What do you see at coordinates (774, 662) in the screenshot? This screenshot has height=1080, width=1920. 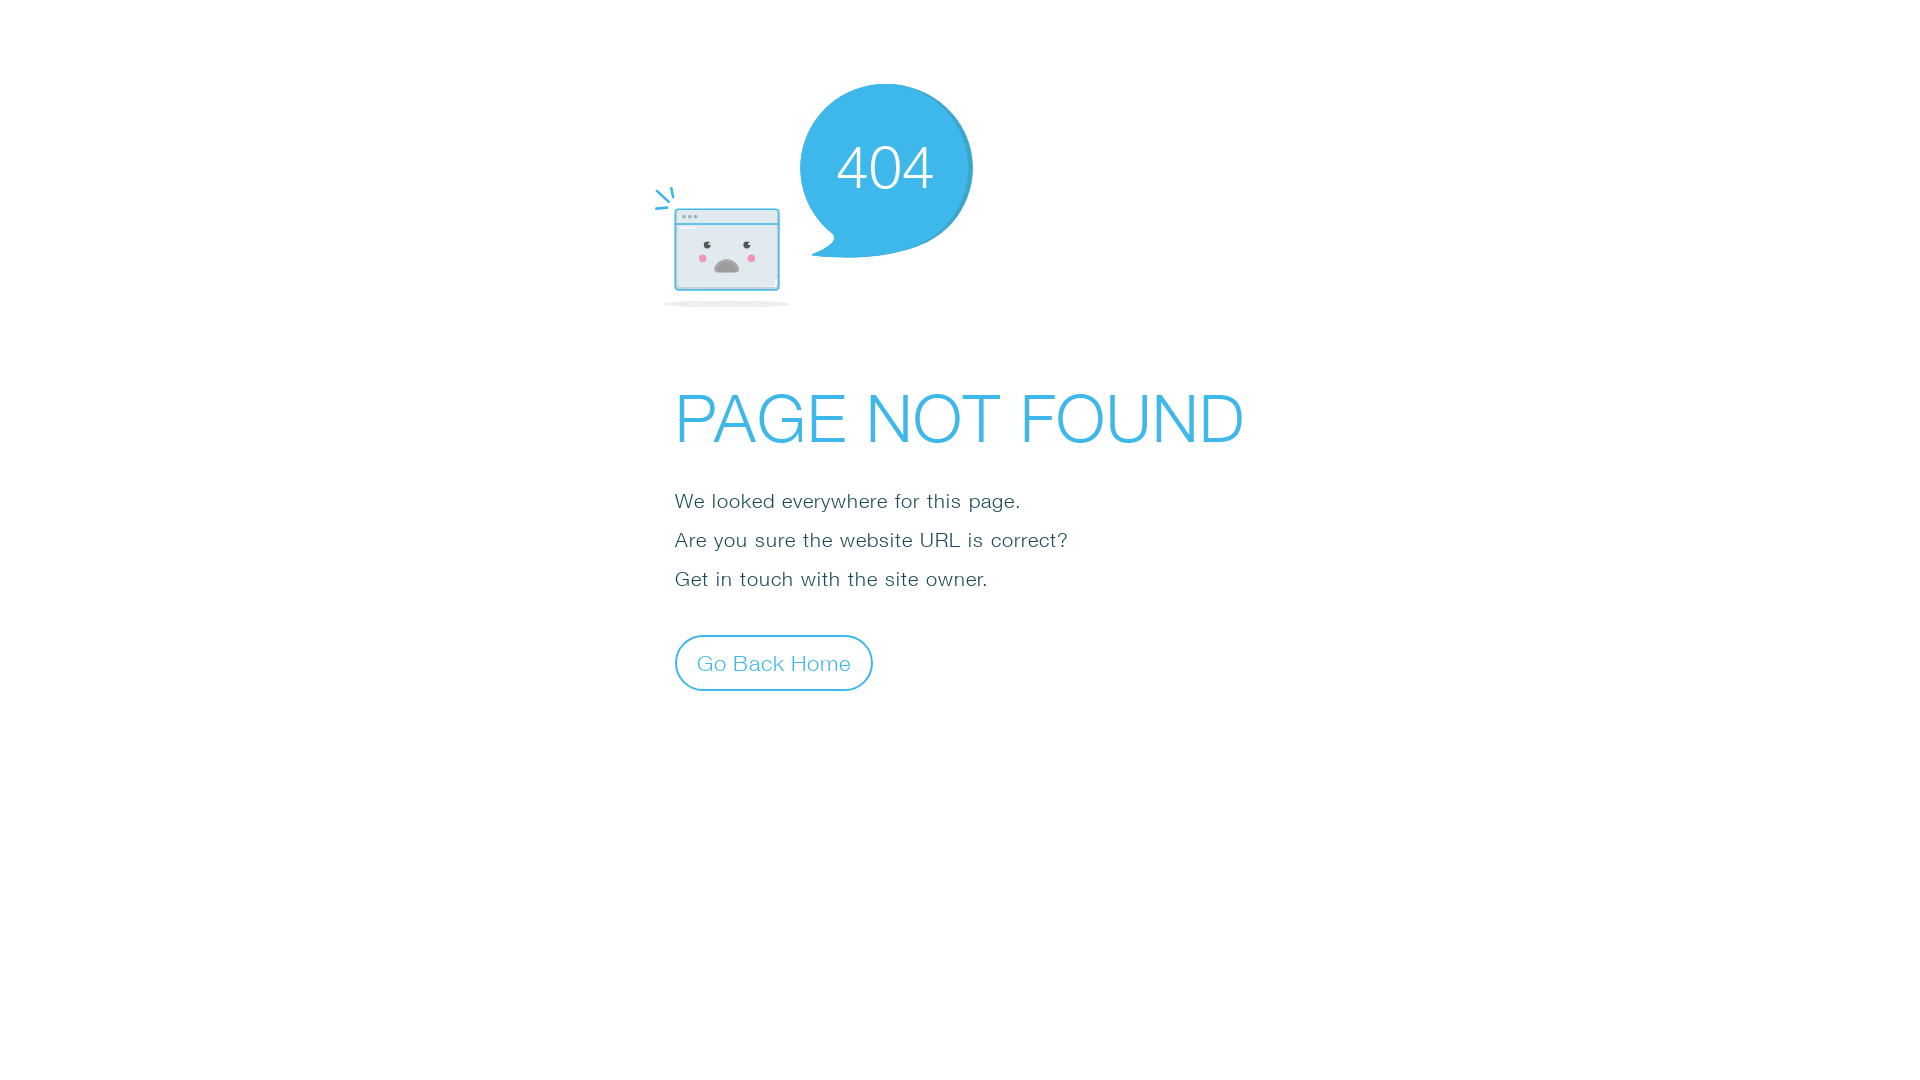 I see `Go Back Home` at bounding box center [774, 662].